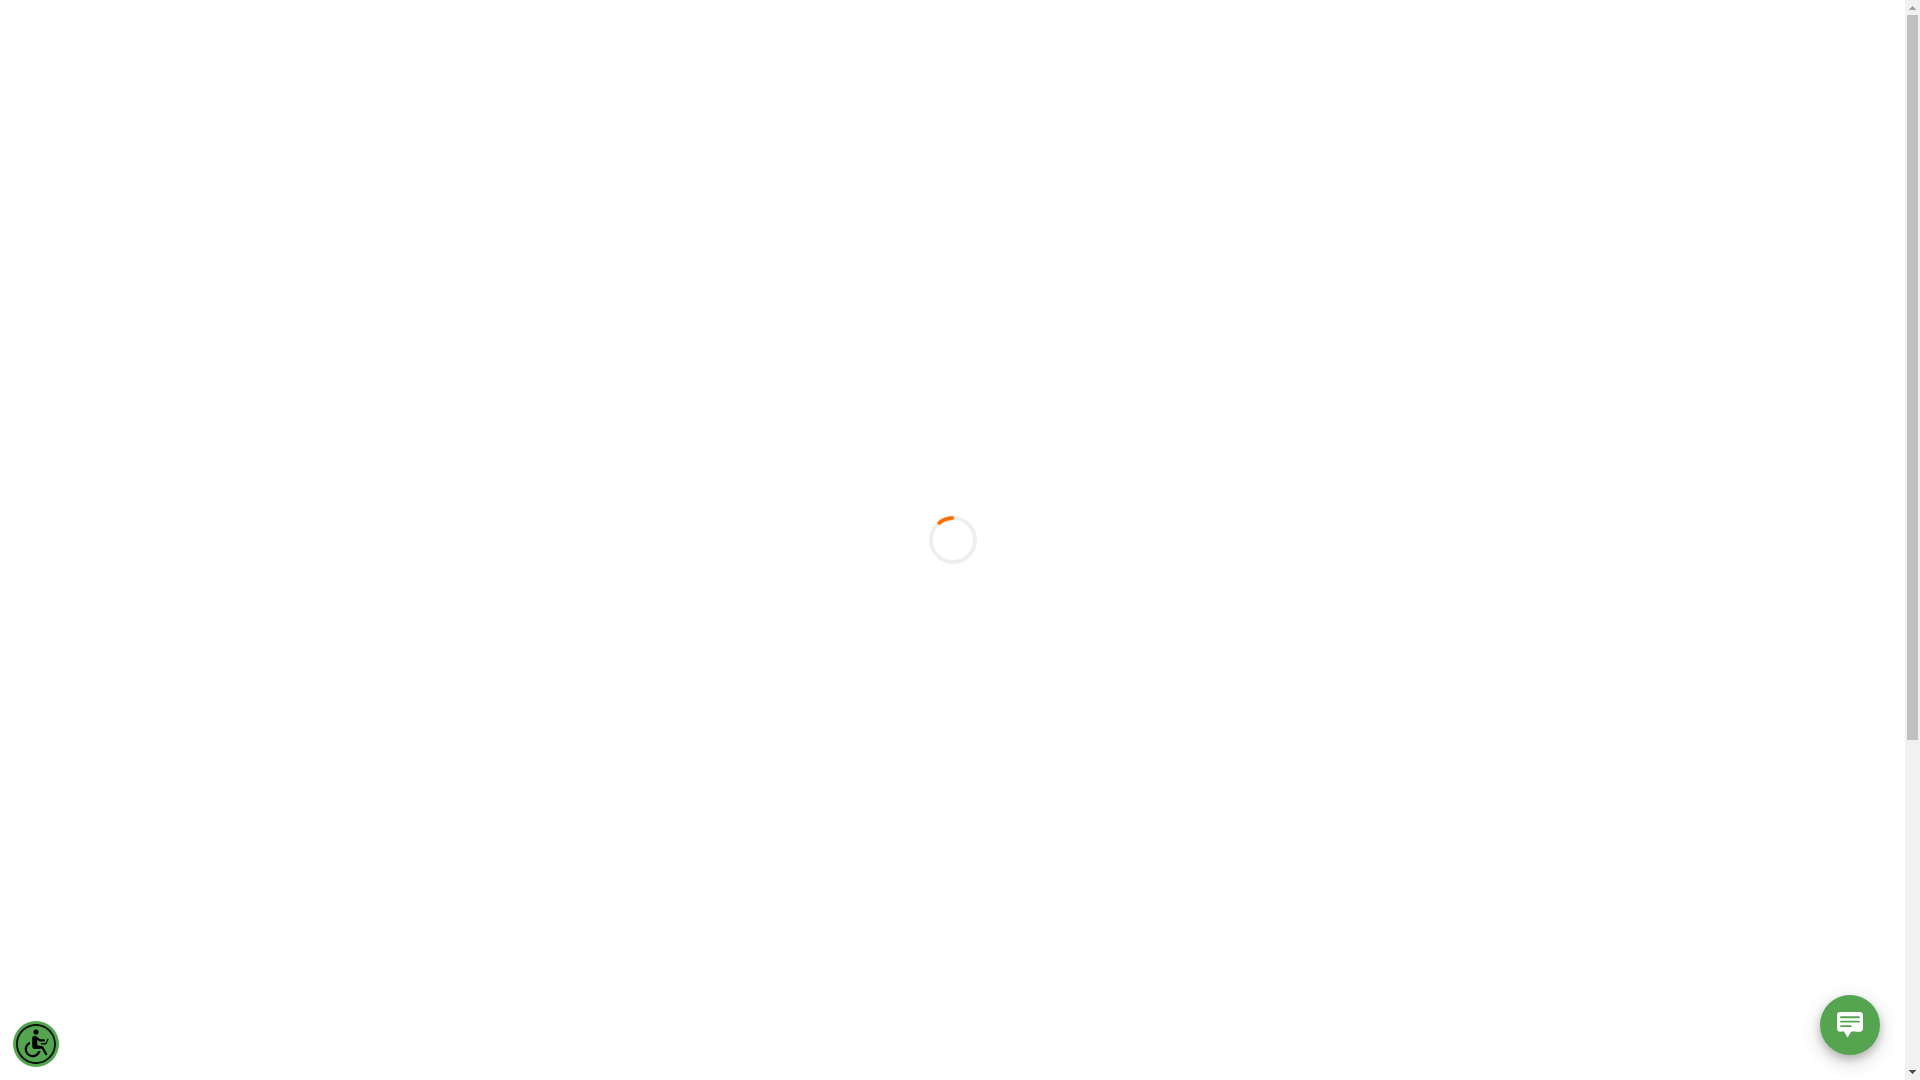  What do you see at coordinates (1387, 43) in the screenshot?
I see `Insurance occurrence` at bounding box center [1387, 43].